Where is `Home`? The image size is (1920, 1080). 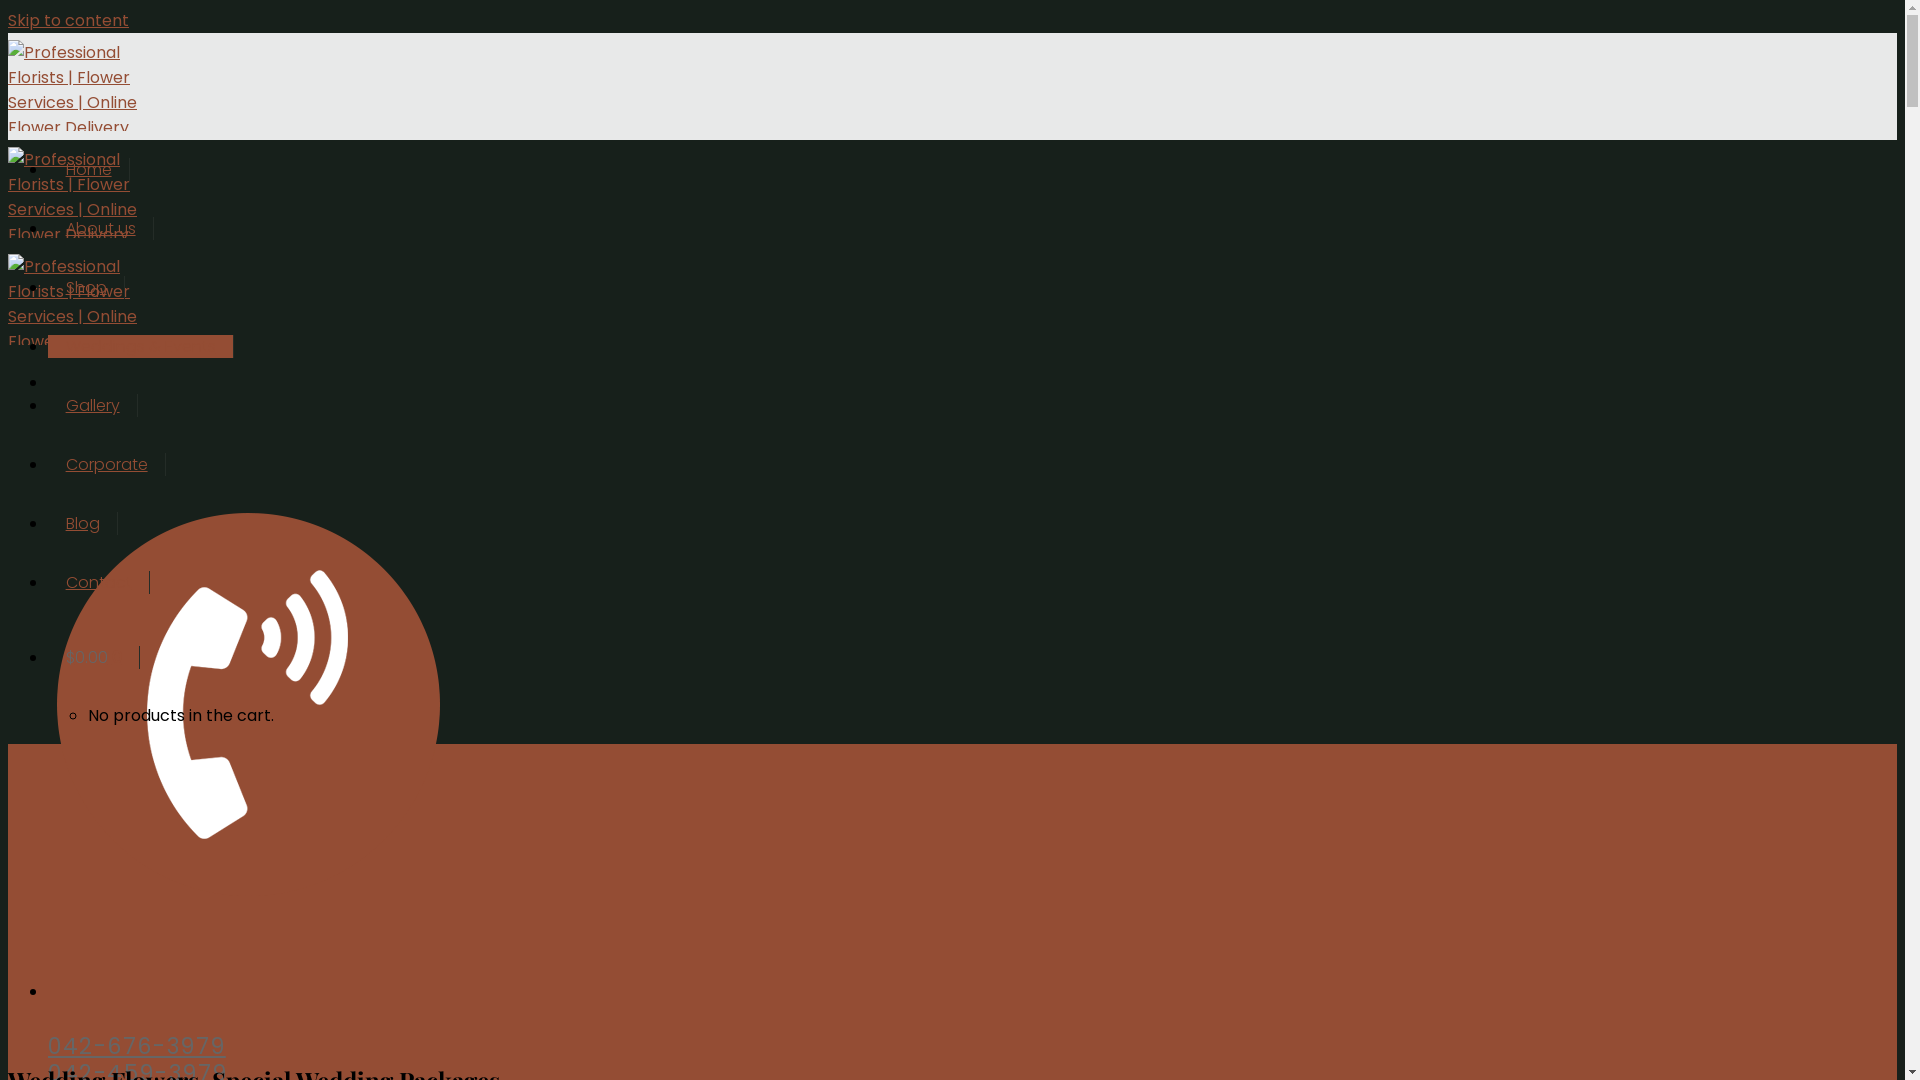 Home is located at coordinates (89, 170).